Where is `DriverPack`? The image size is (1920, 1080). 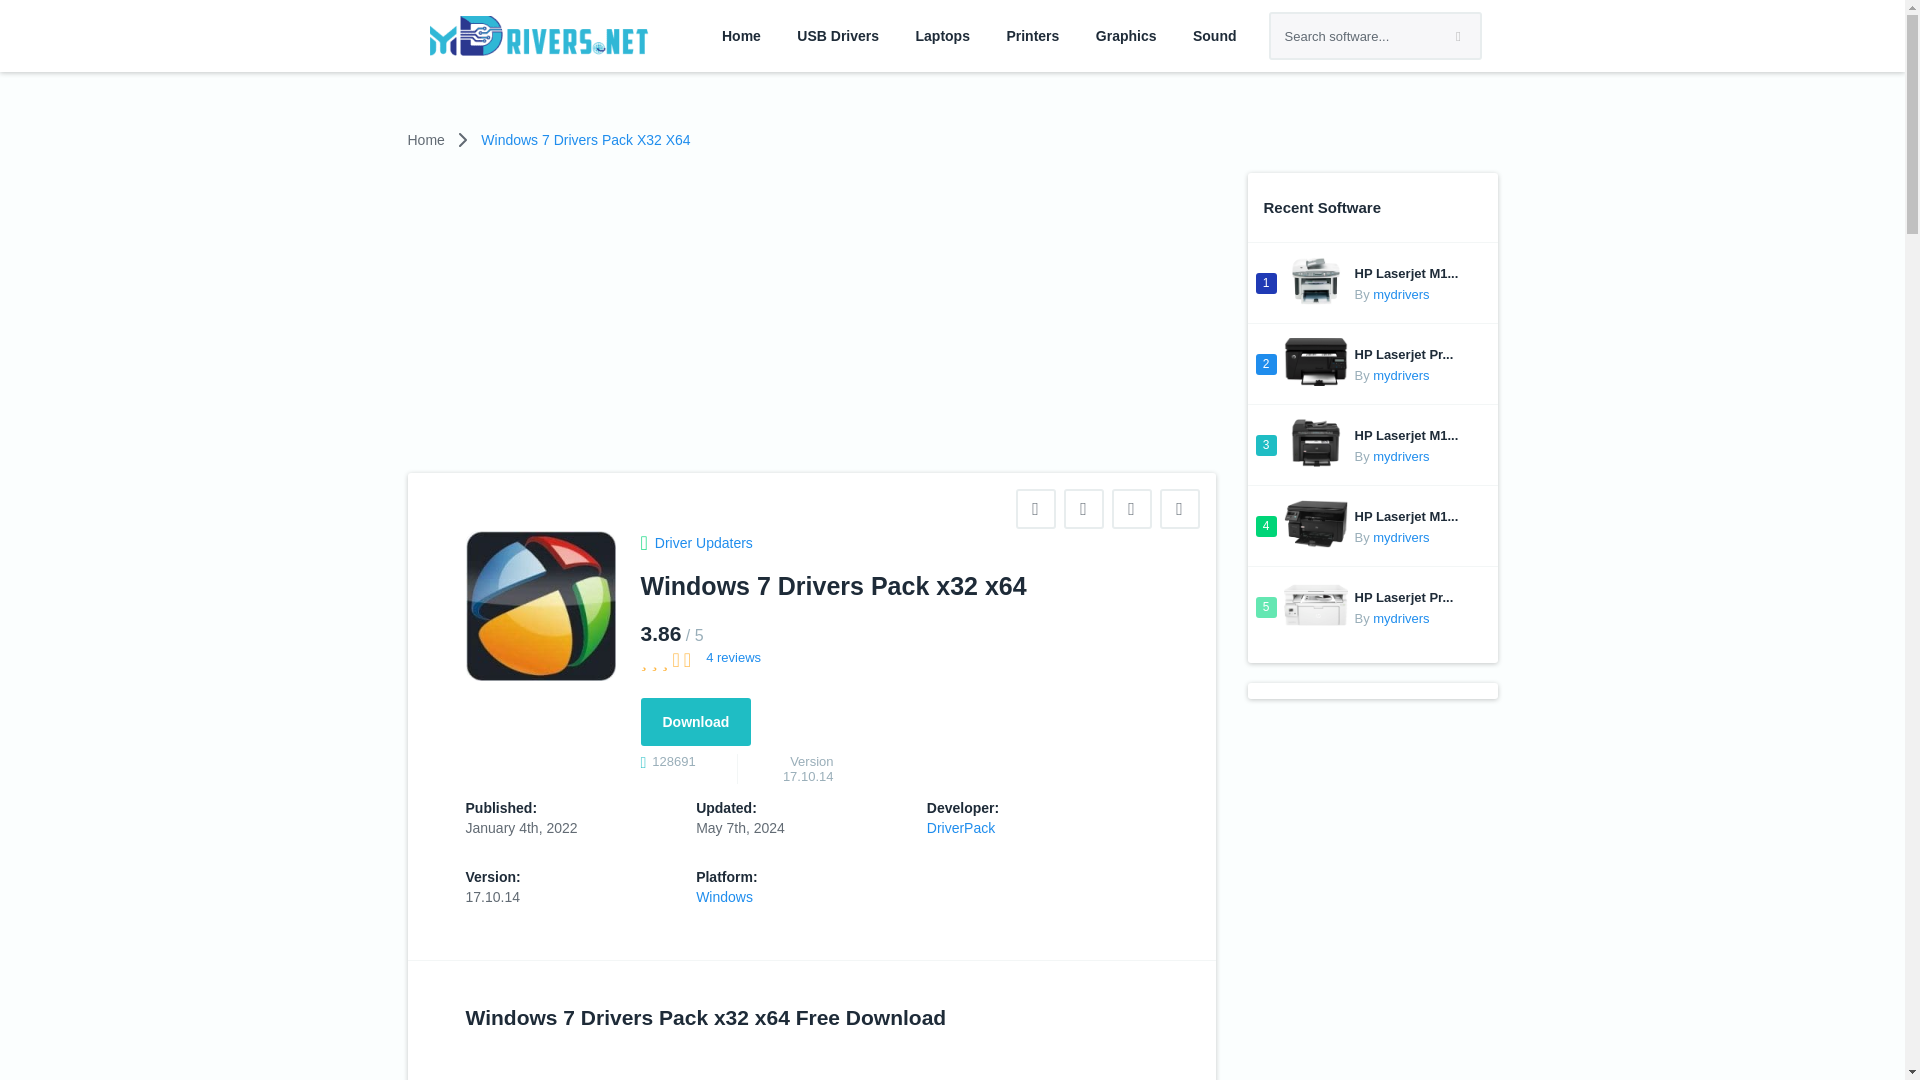
DriverPack is located at coordinates (960, 828).